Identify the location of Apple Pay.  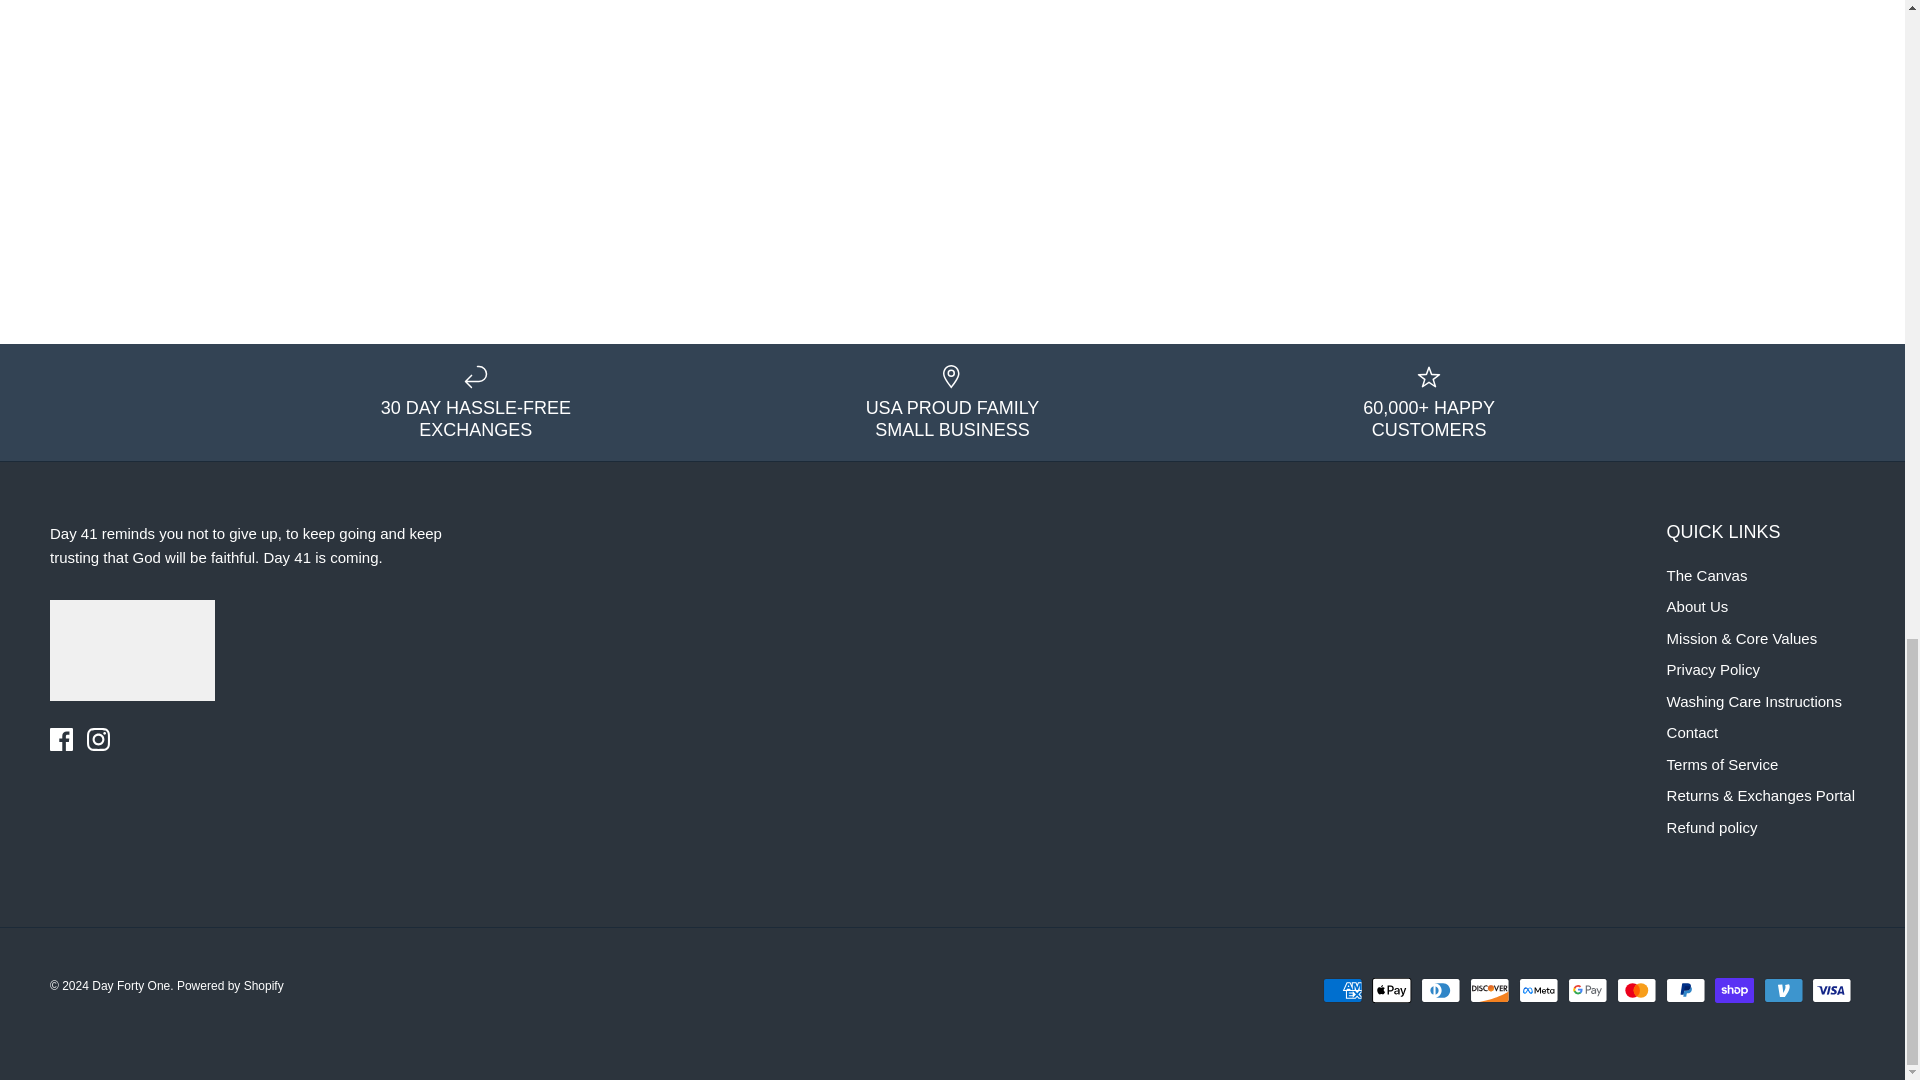
(1392, 990).